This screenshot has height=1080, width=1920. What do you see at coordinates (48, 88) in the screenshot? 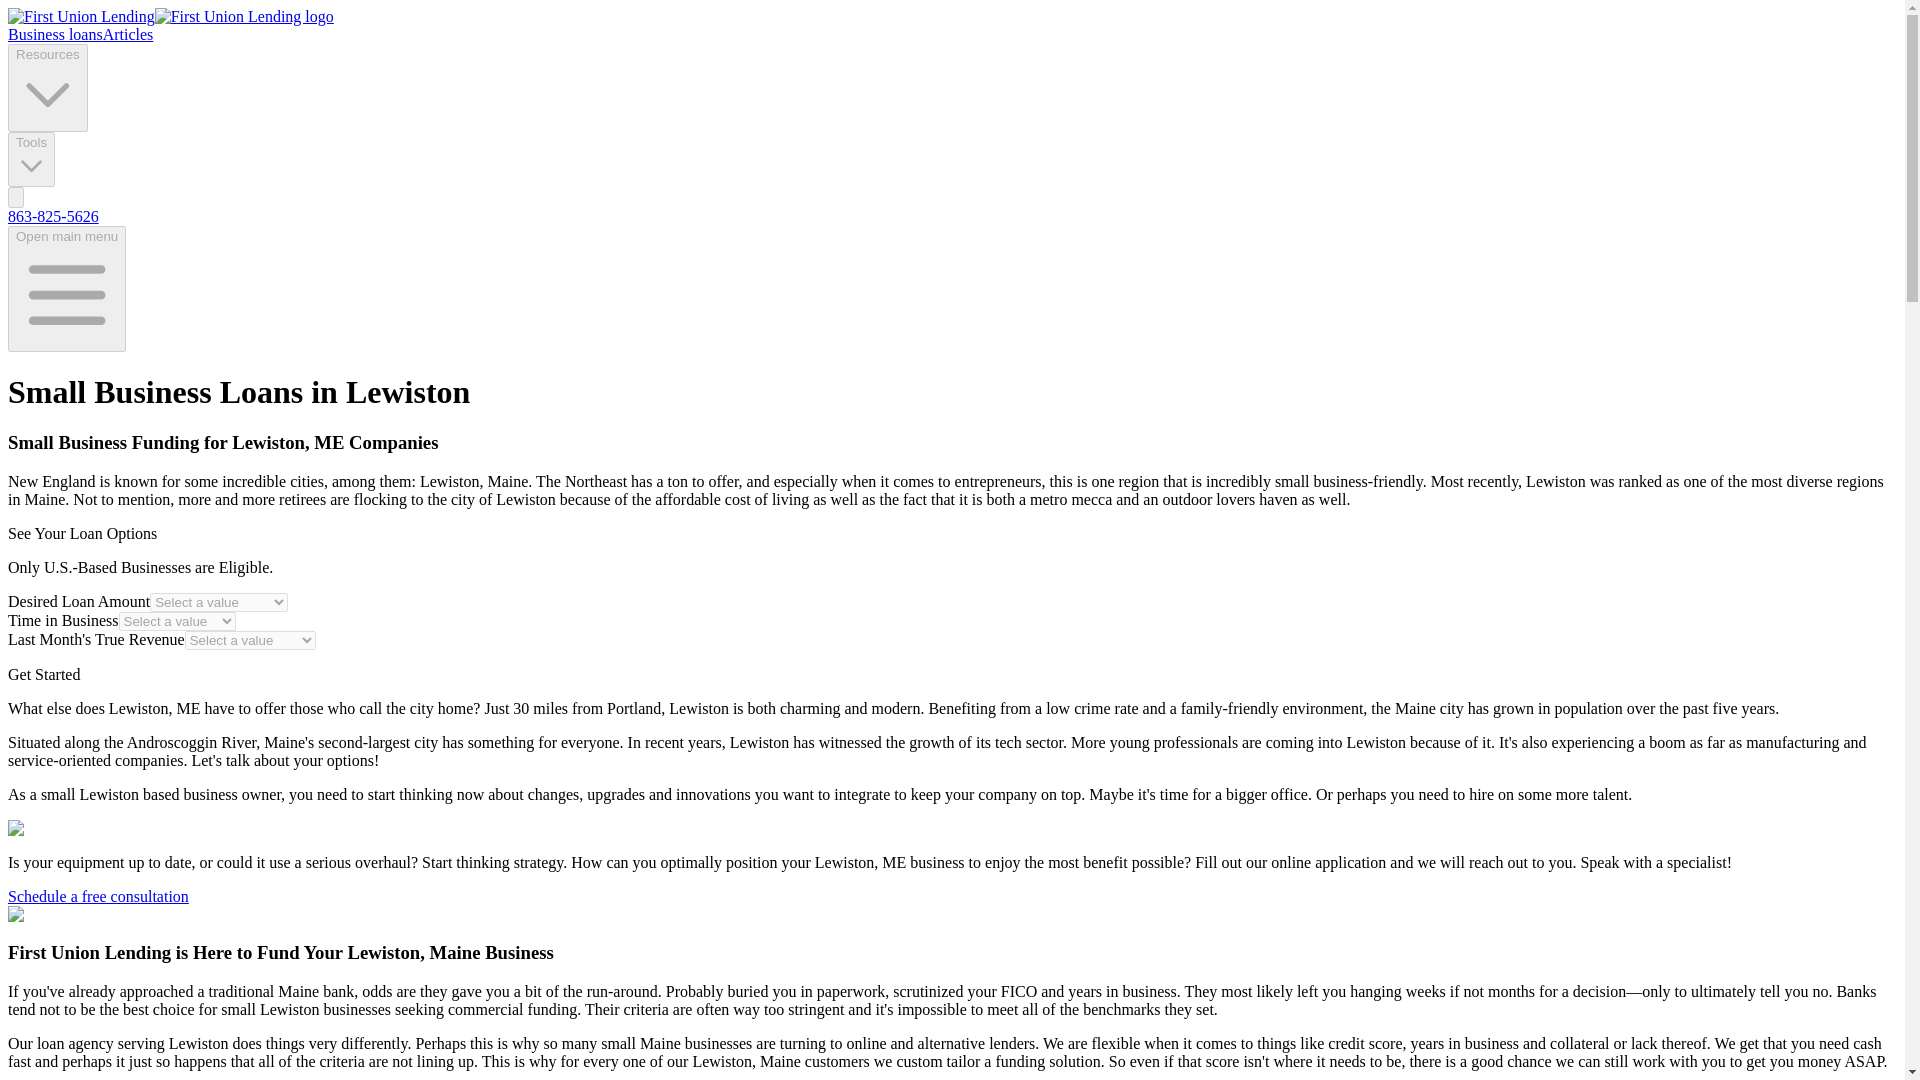
I see `Resources` at bounding box center [48, 88].